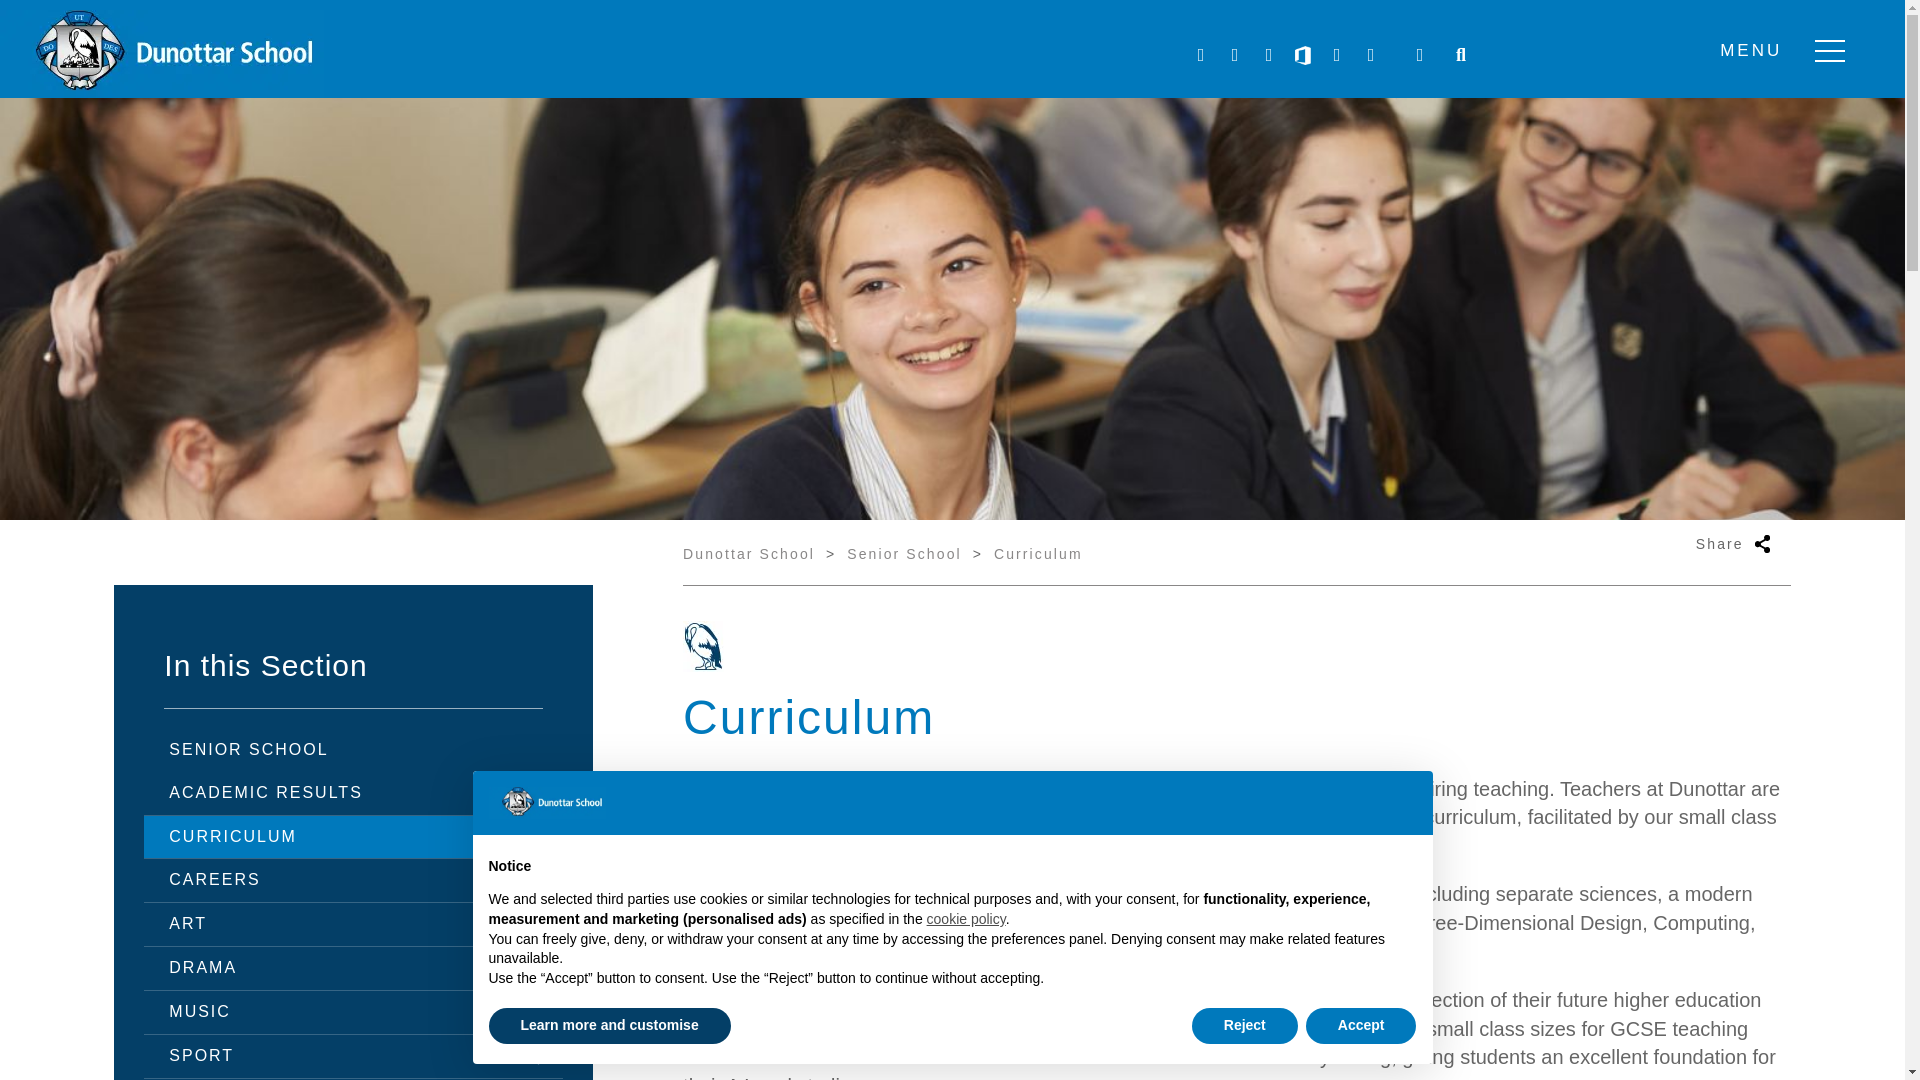 Image resolution: width=1920 pixels, height=1080 pixels. What do you see at coordinates (1420, 55) in the screenshot?
I see `PARENT PORTAL` at bounding box center [1420, 55].